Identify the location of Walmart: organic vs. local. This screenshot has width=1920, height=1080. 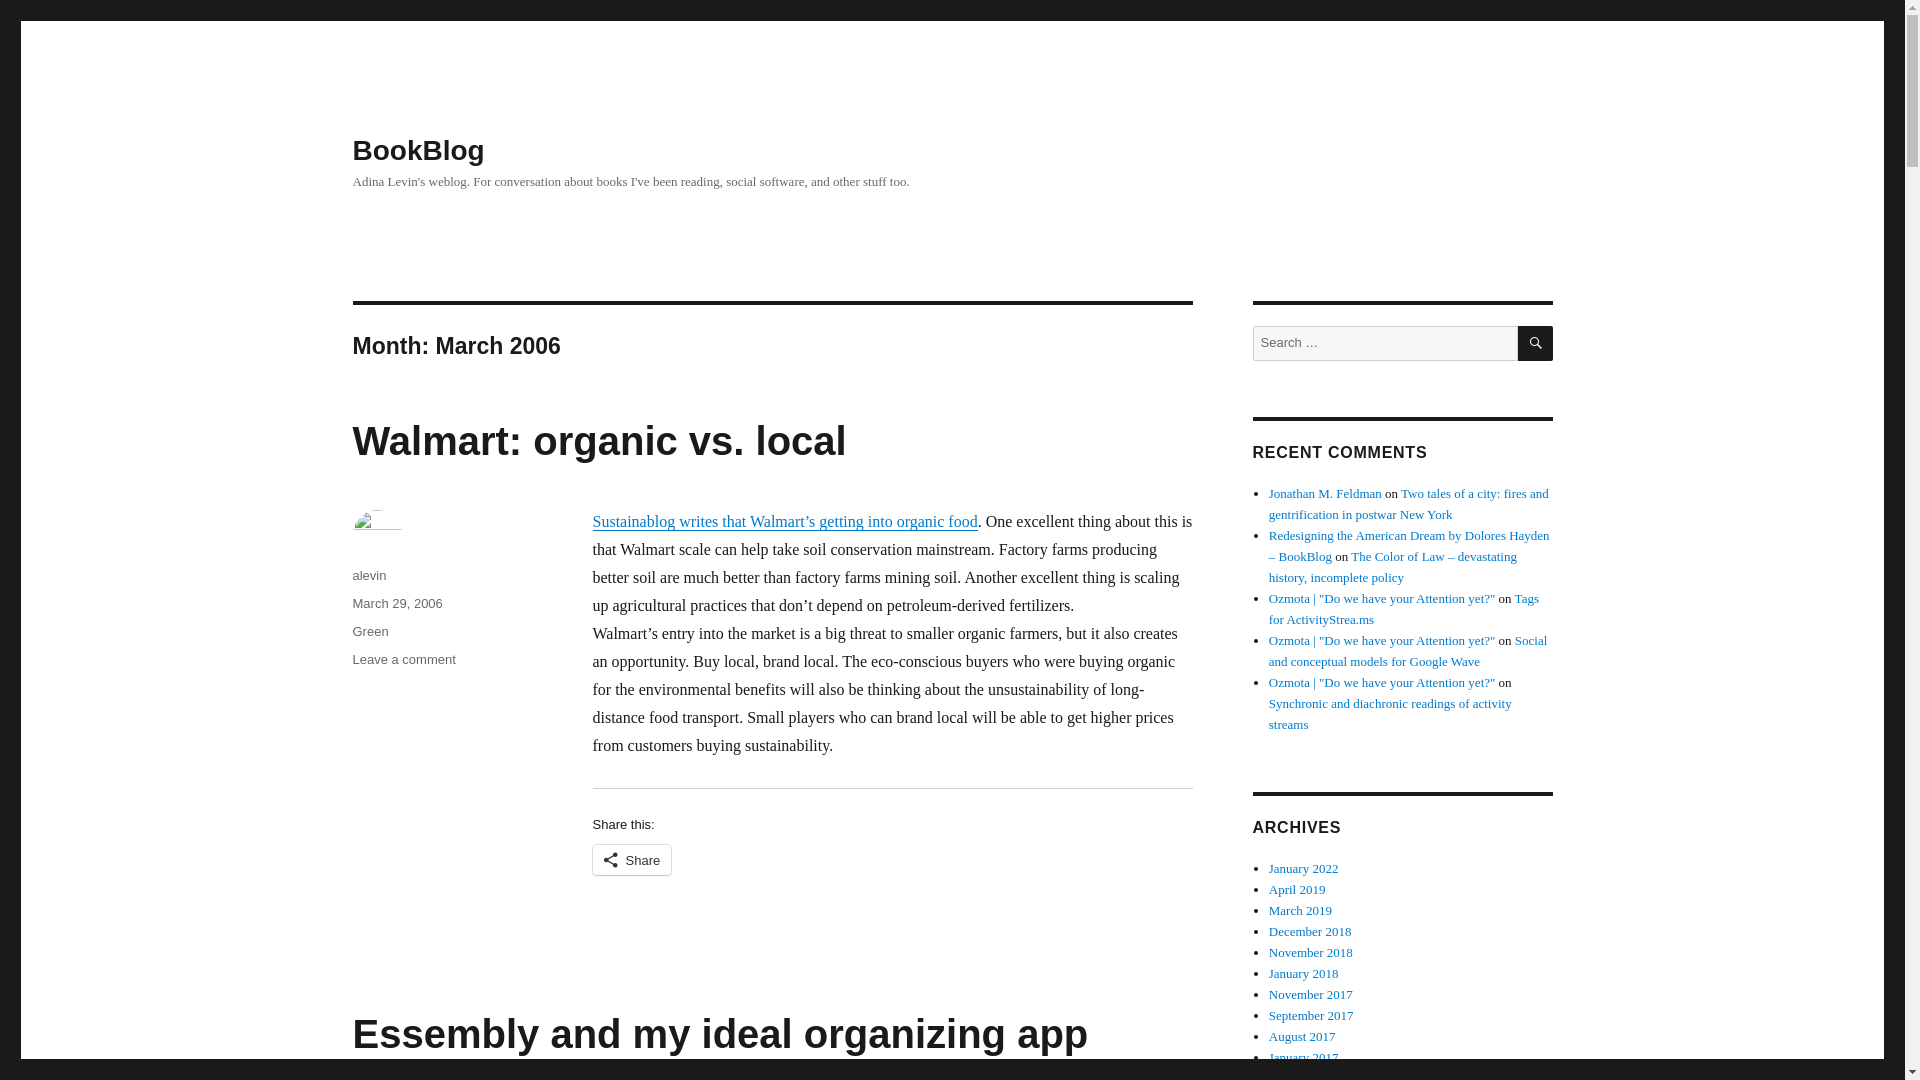
(598, 441).